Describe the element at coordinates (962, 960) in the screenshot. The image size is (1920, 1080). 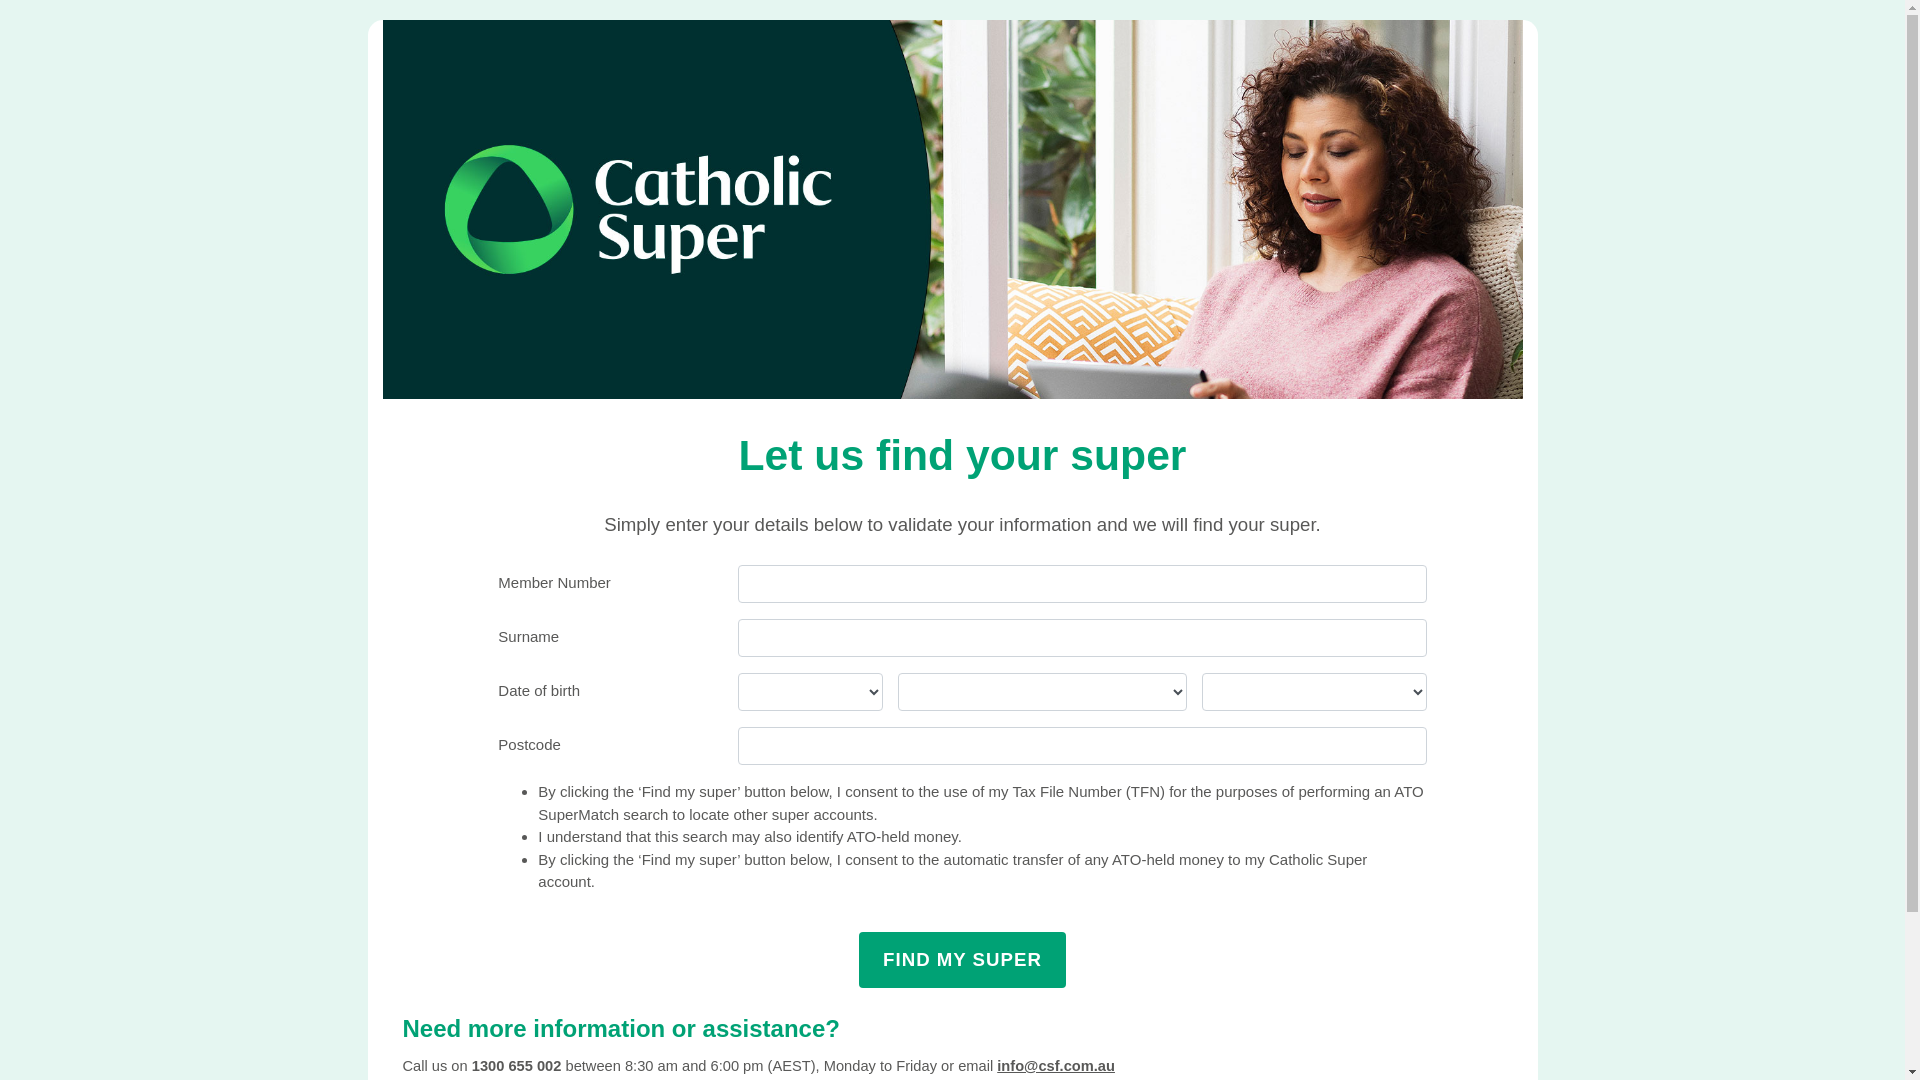
I see `FIND MY SUPER` at that location.